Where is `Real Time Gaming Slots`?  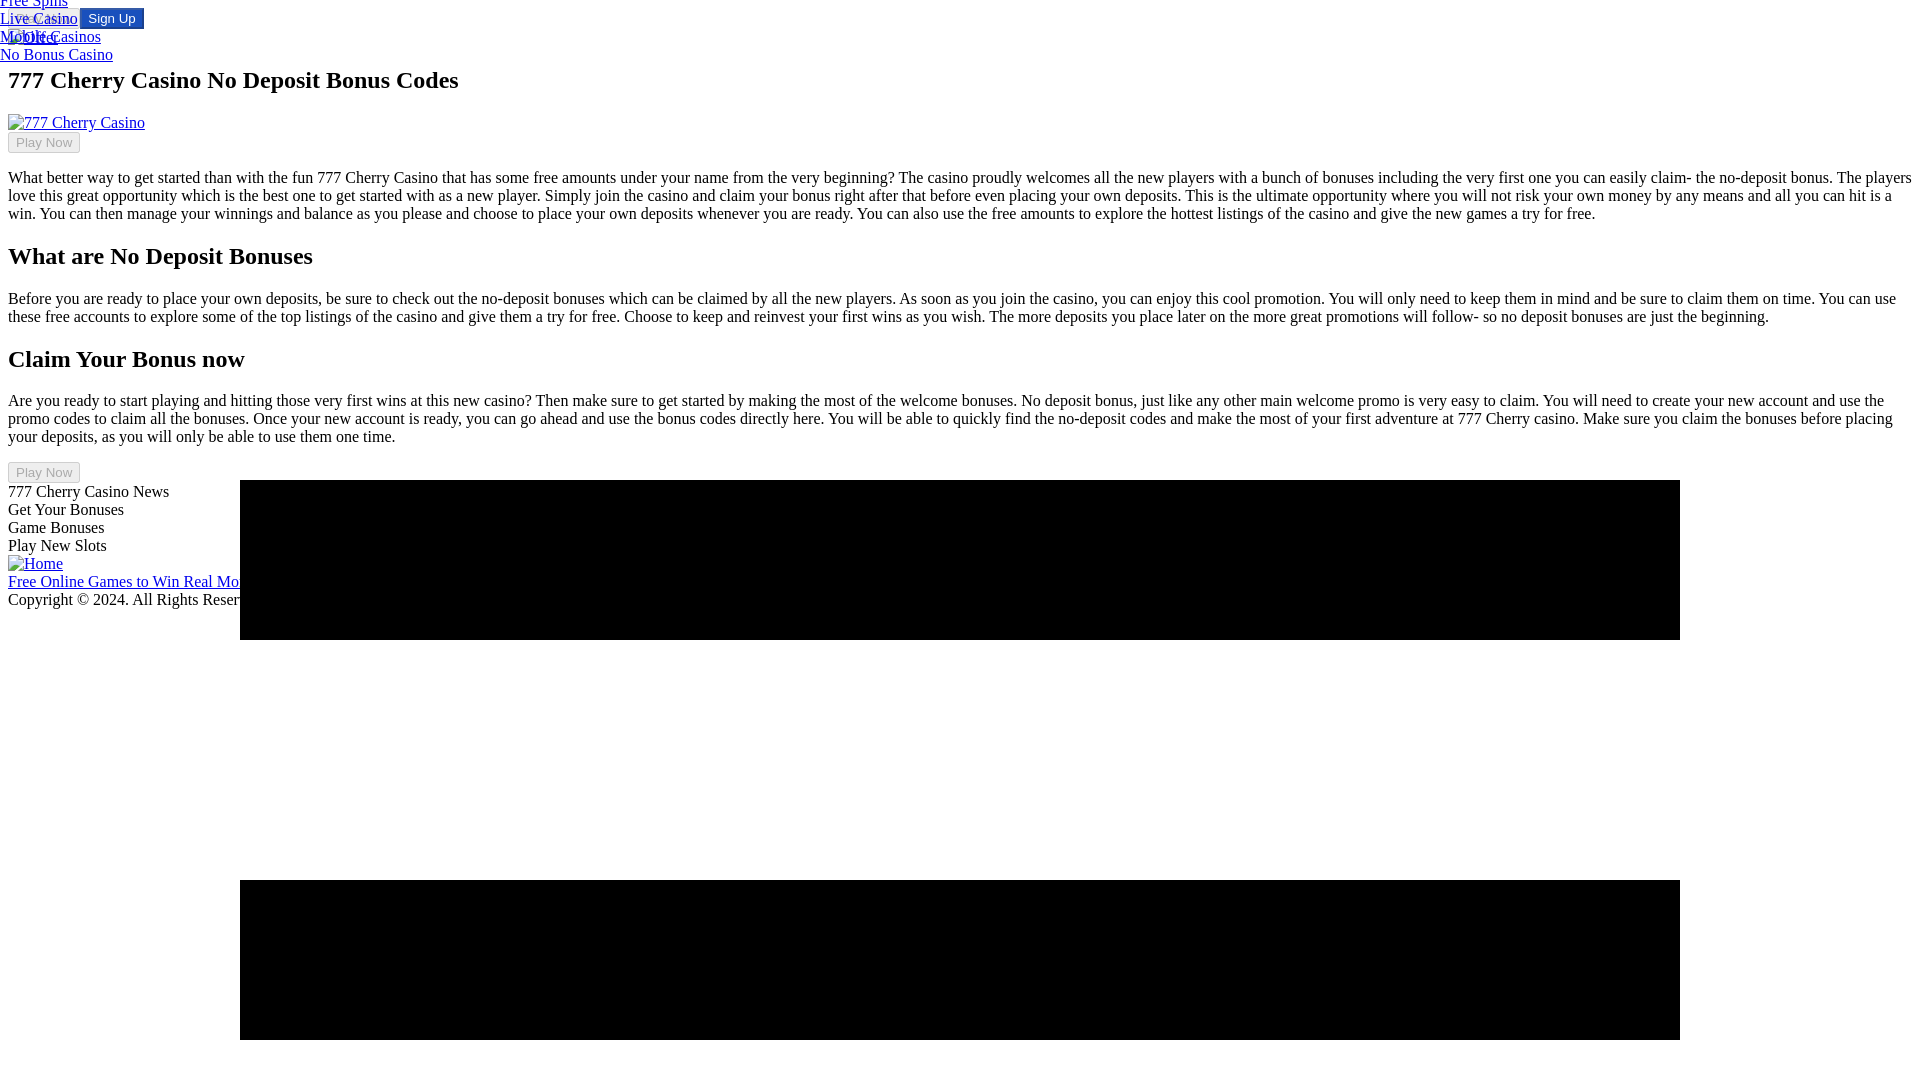 Real Time Gaming Slots is located at coordinates (1484, 581).